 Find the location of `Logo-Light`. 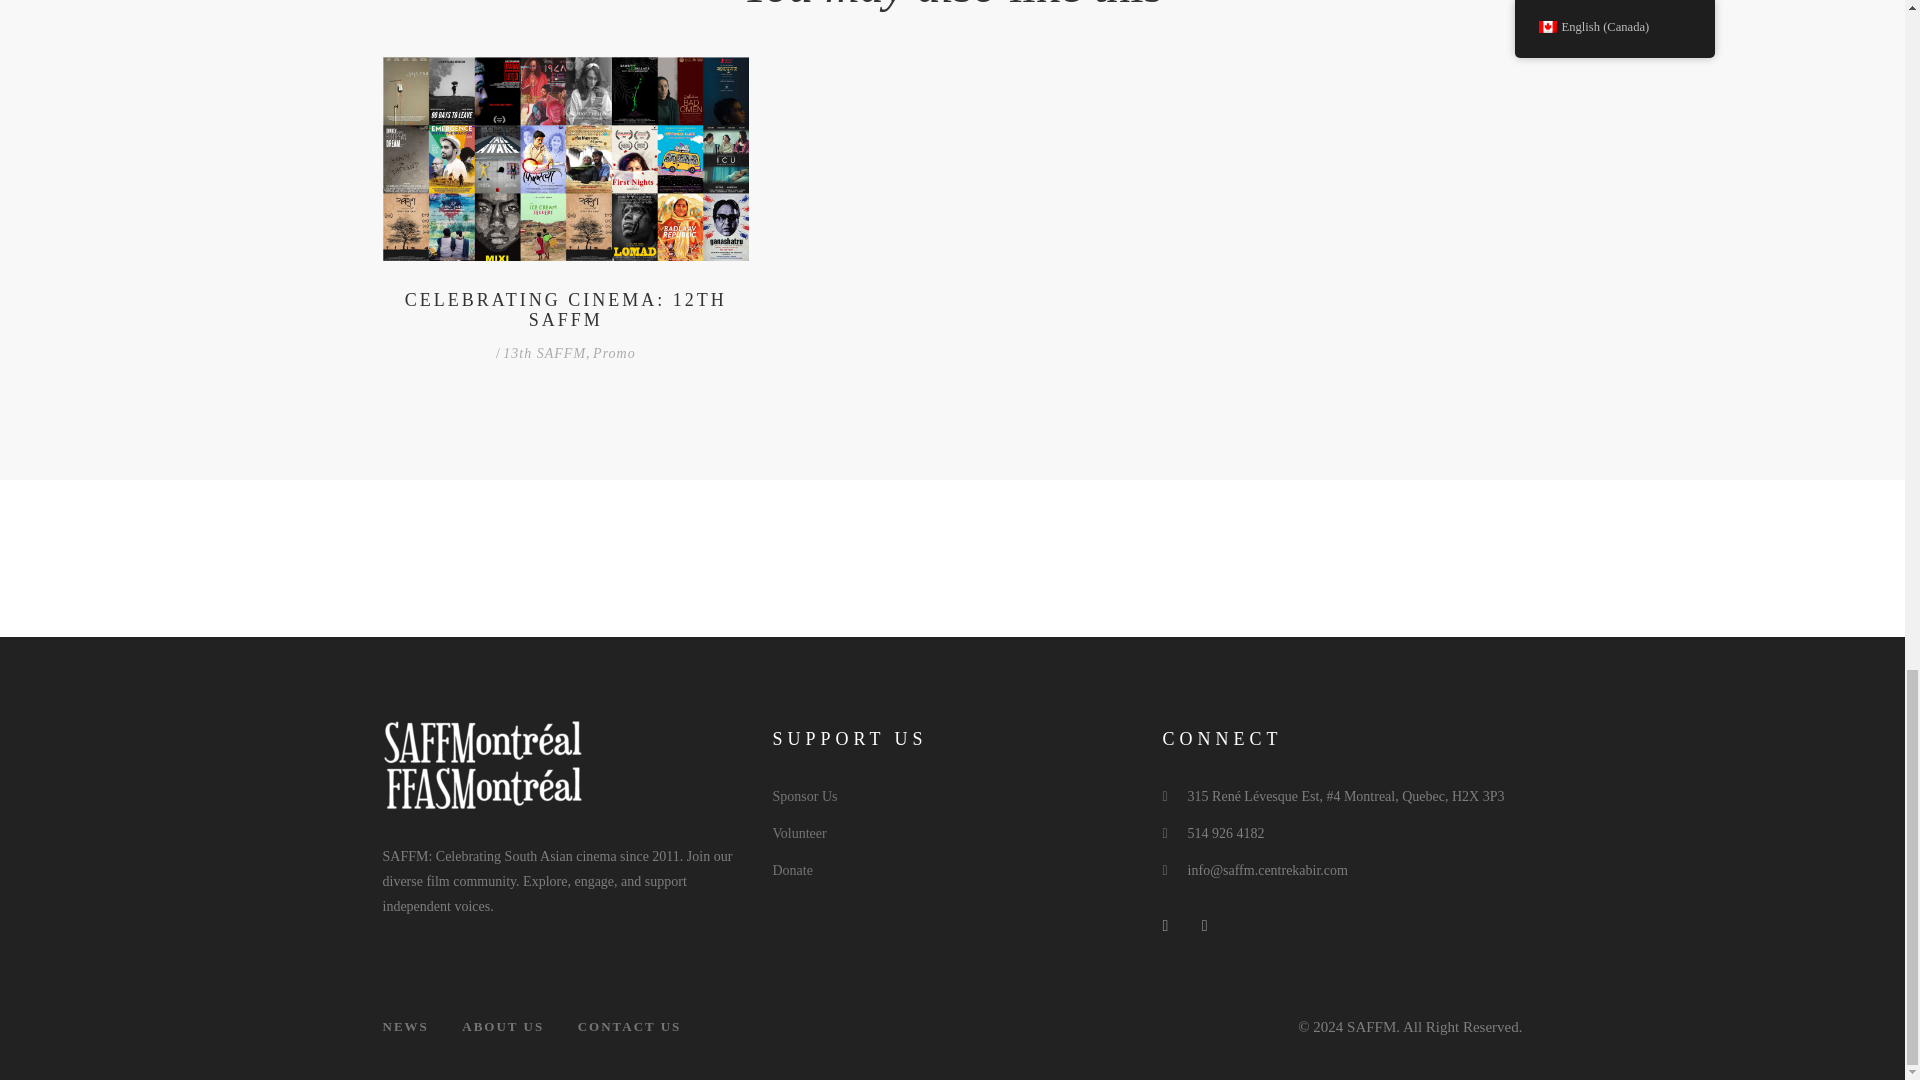

Logo-Light is located at coordinates (482, 764).